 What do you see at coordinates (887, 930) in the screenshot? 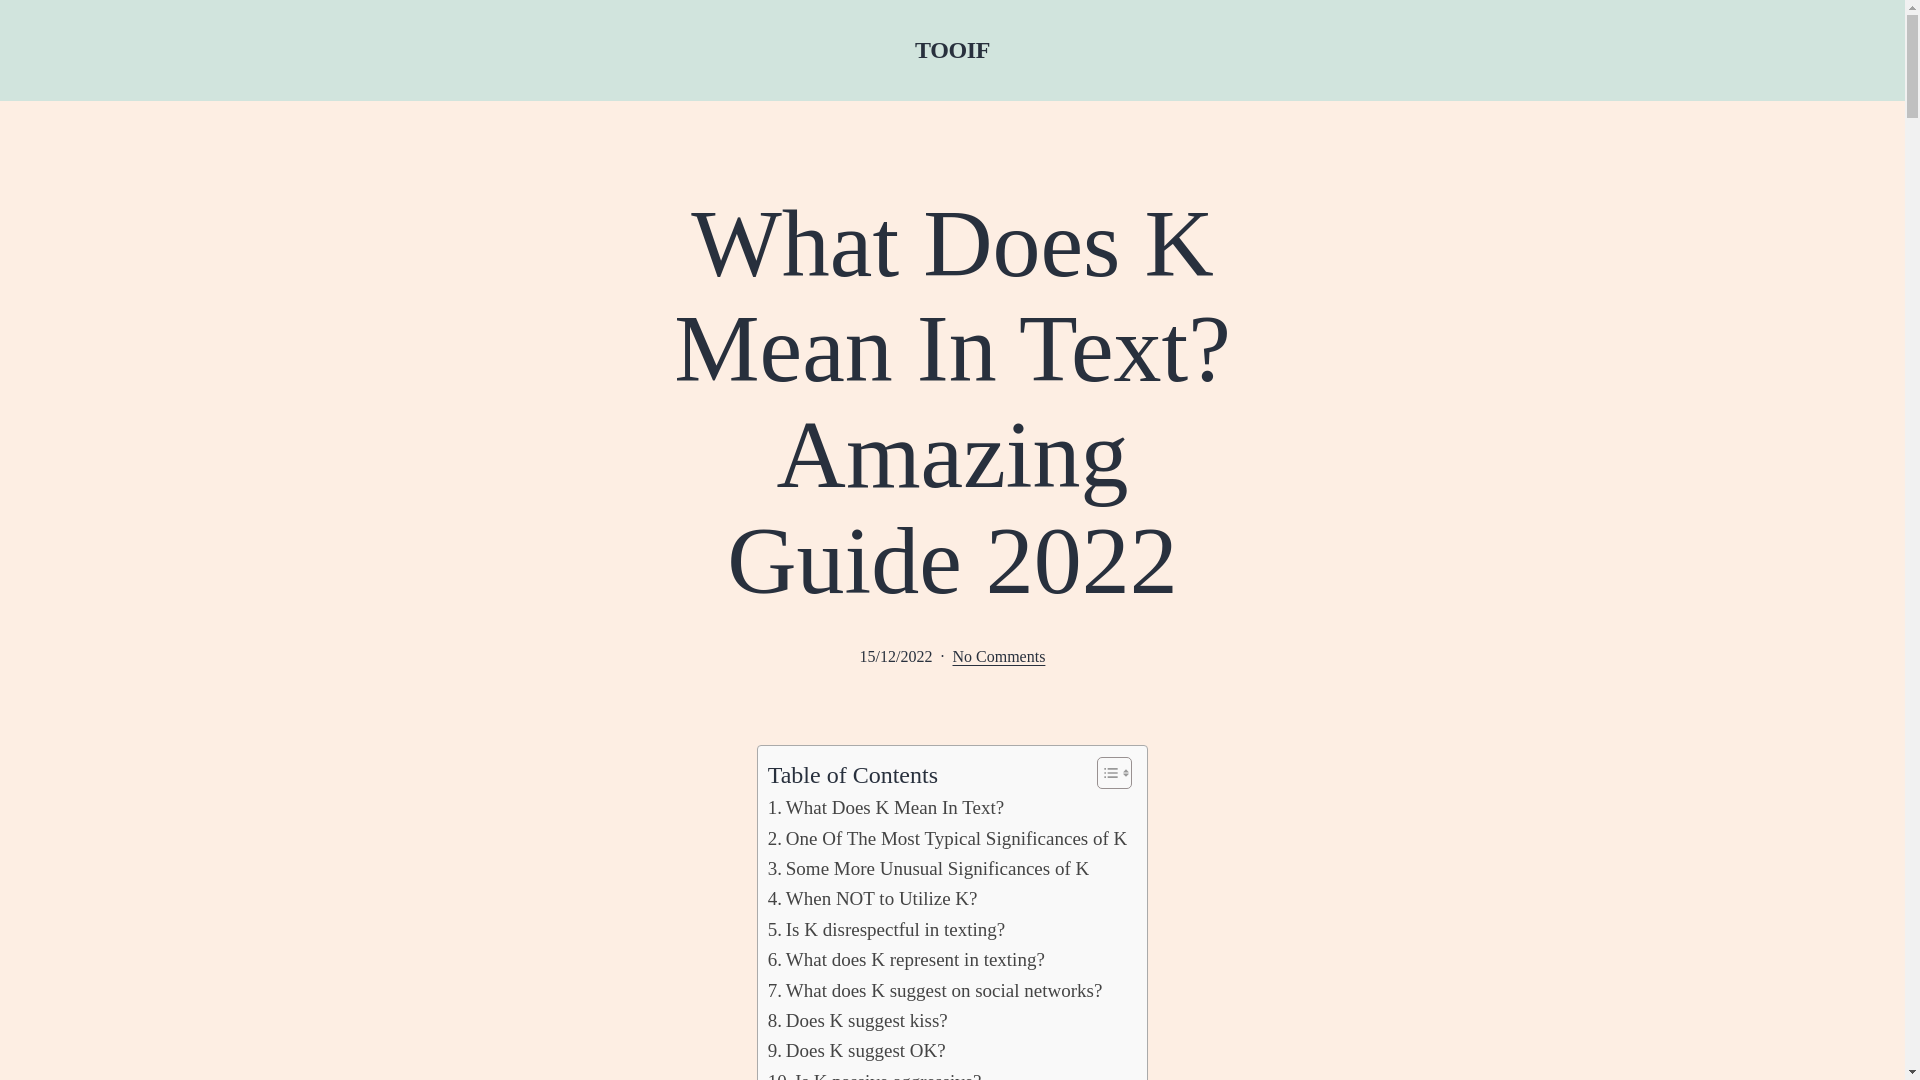
I see `Is K disrespectful in texting?` at bounding box center [887, 930].